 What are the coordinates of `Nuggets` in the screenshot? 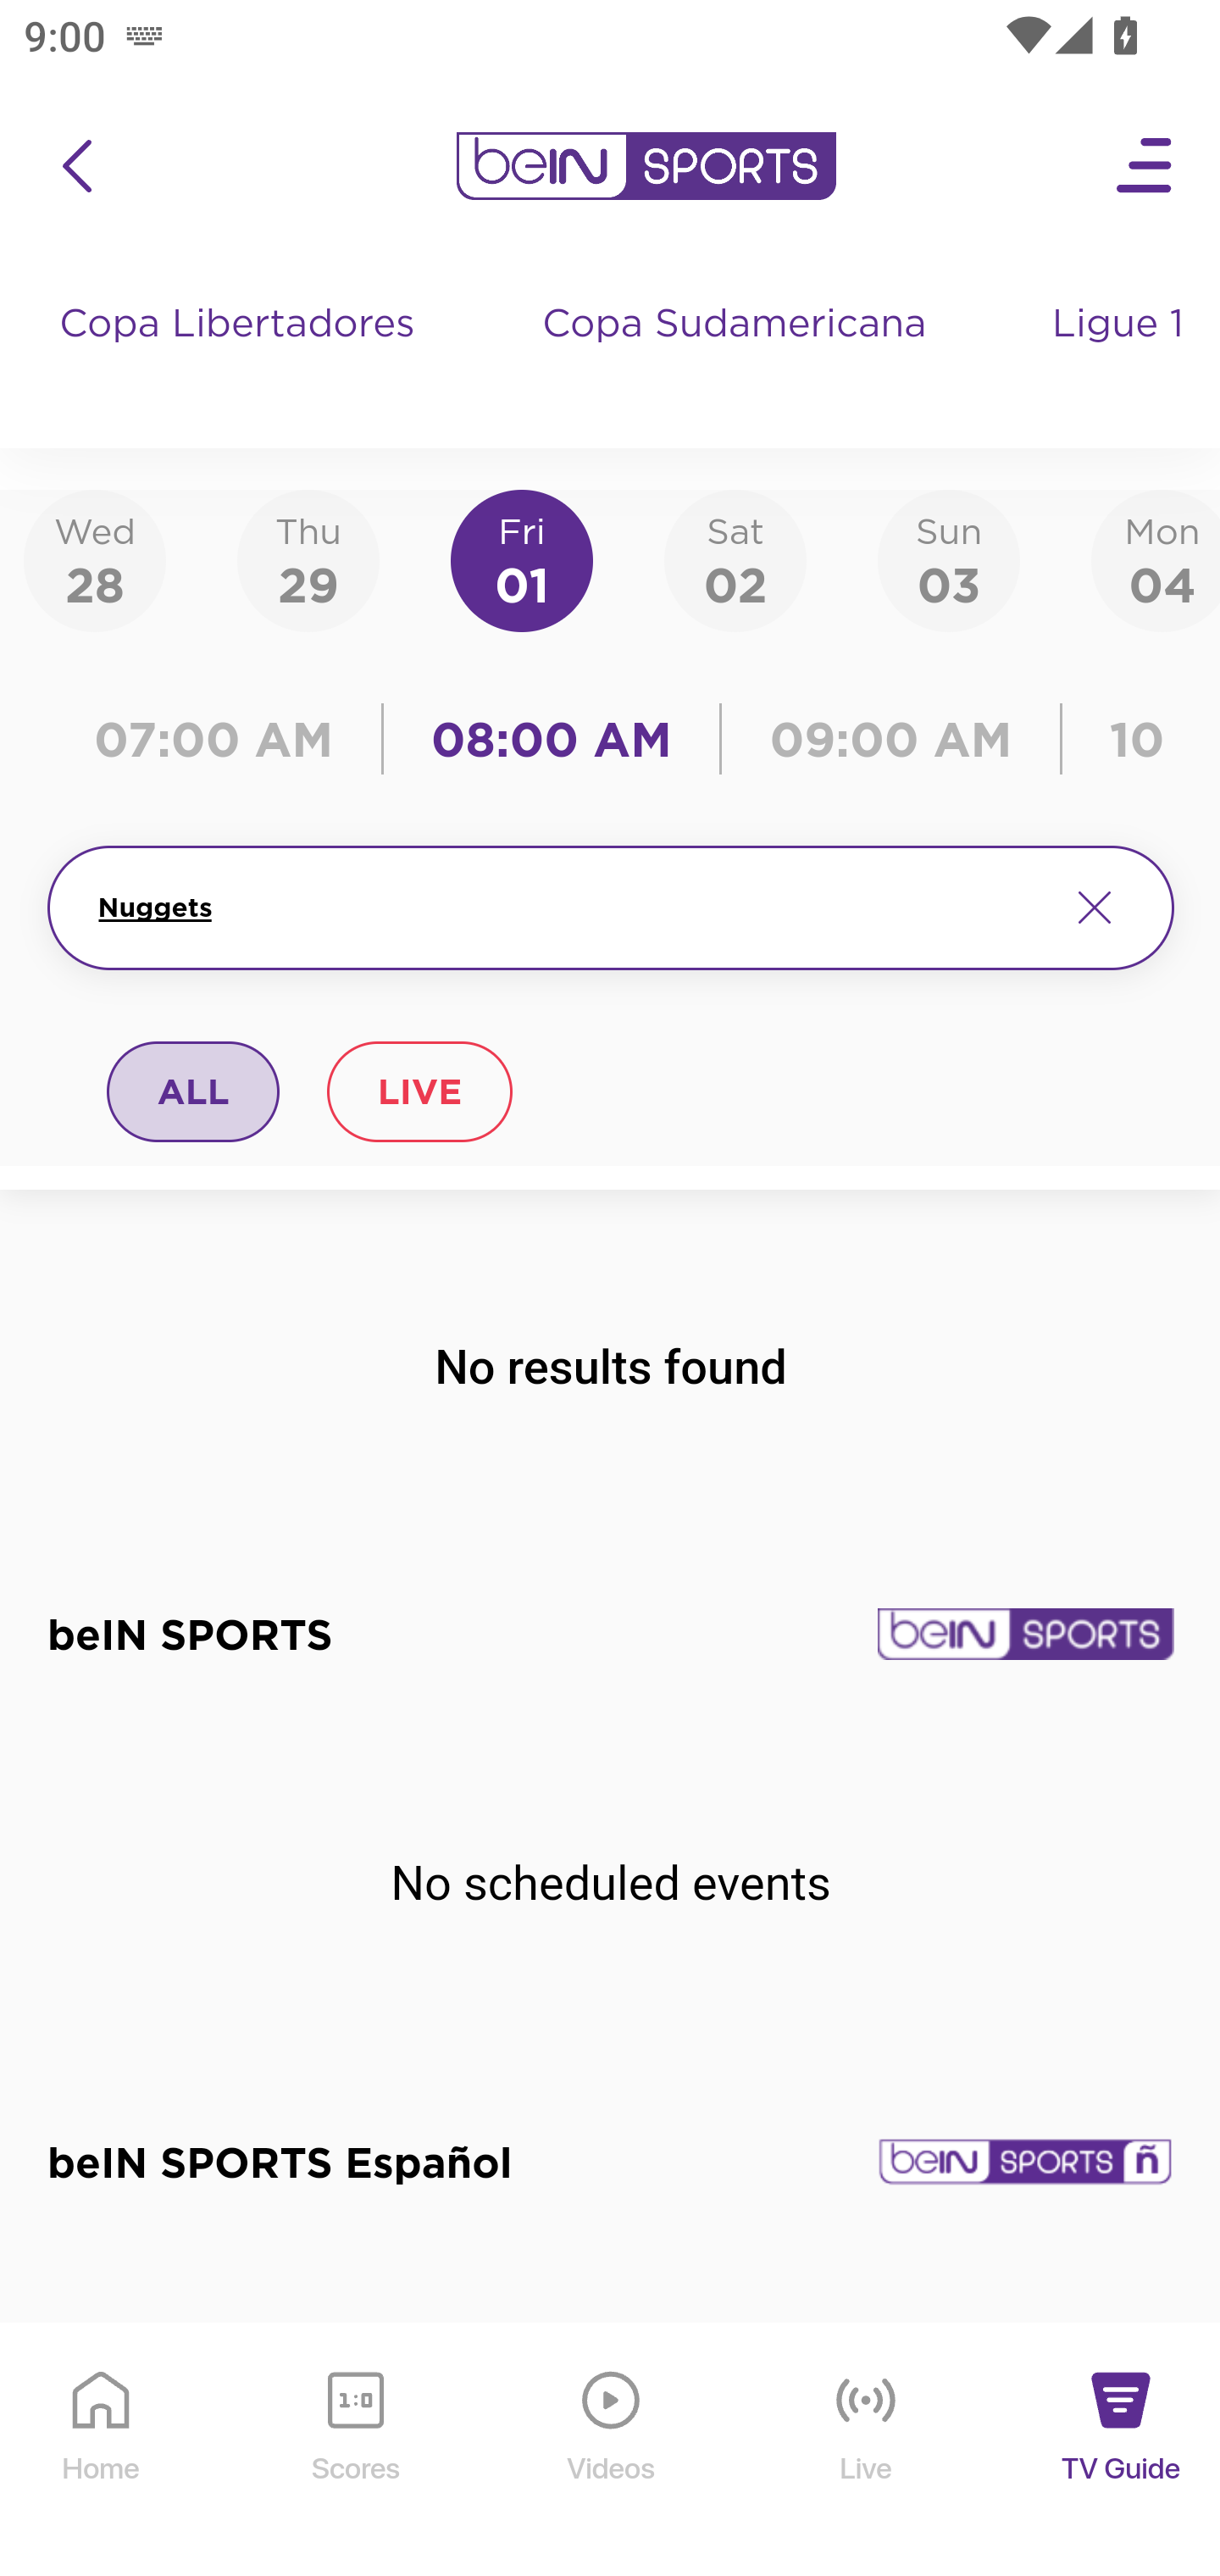 It's located at (569, 908).